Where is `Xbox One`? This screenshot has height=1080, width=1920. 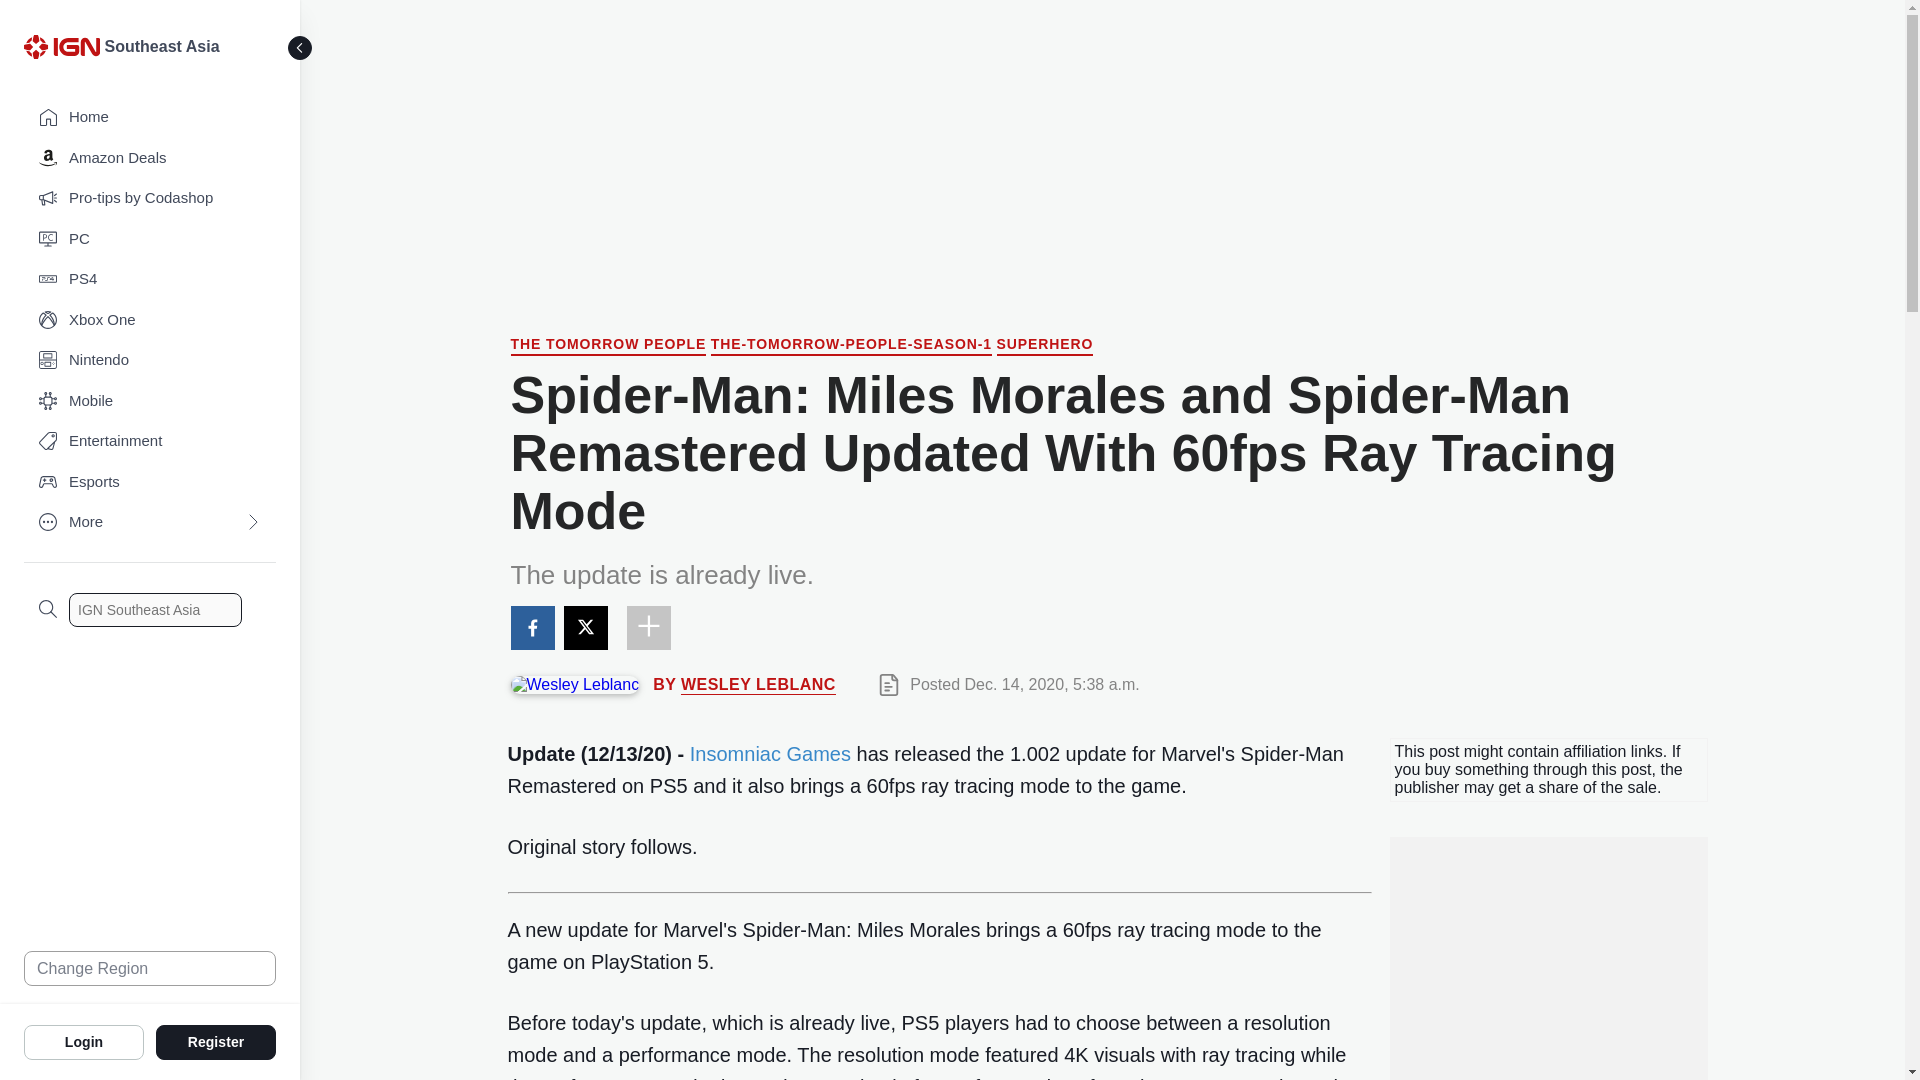 Xbox One is located at coordinates (150, 320).